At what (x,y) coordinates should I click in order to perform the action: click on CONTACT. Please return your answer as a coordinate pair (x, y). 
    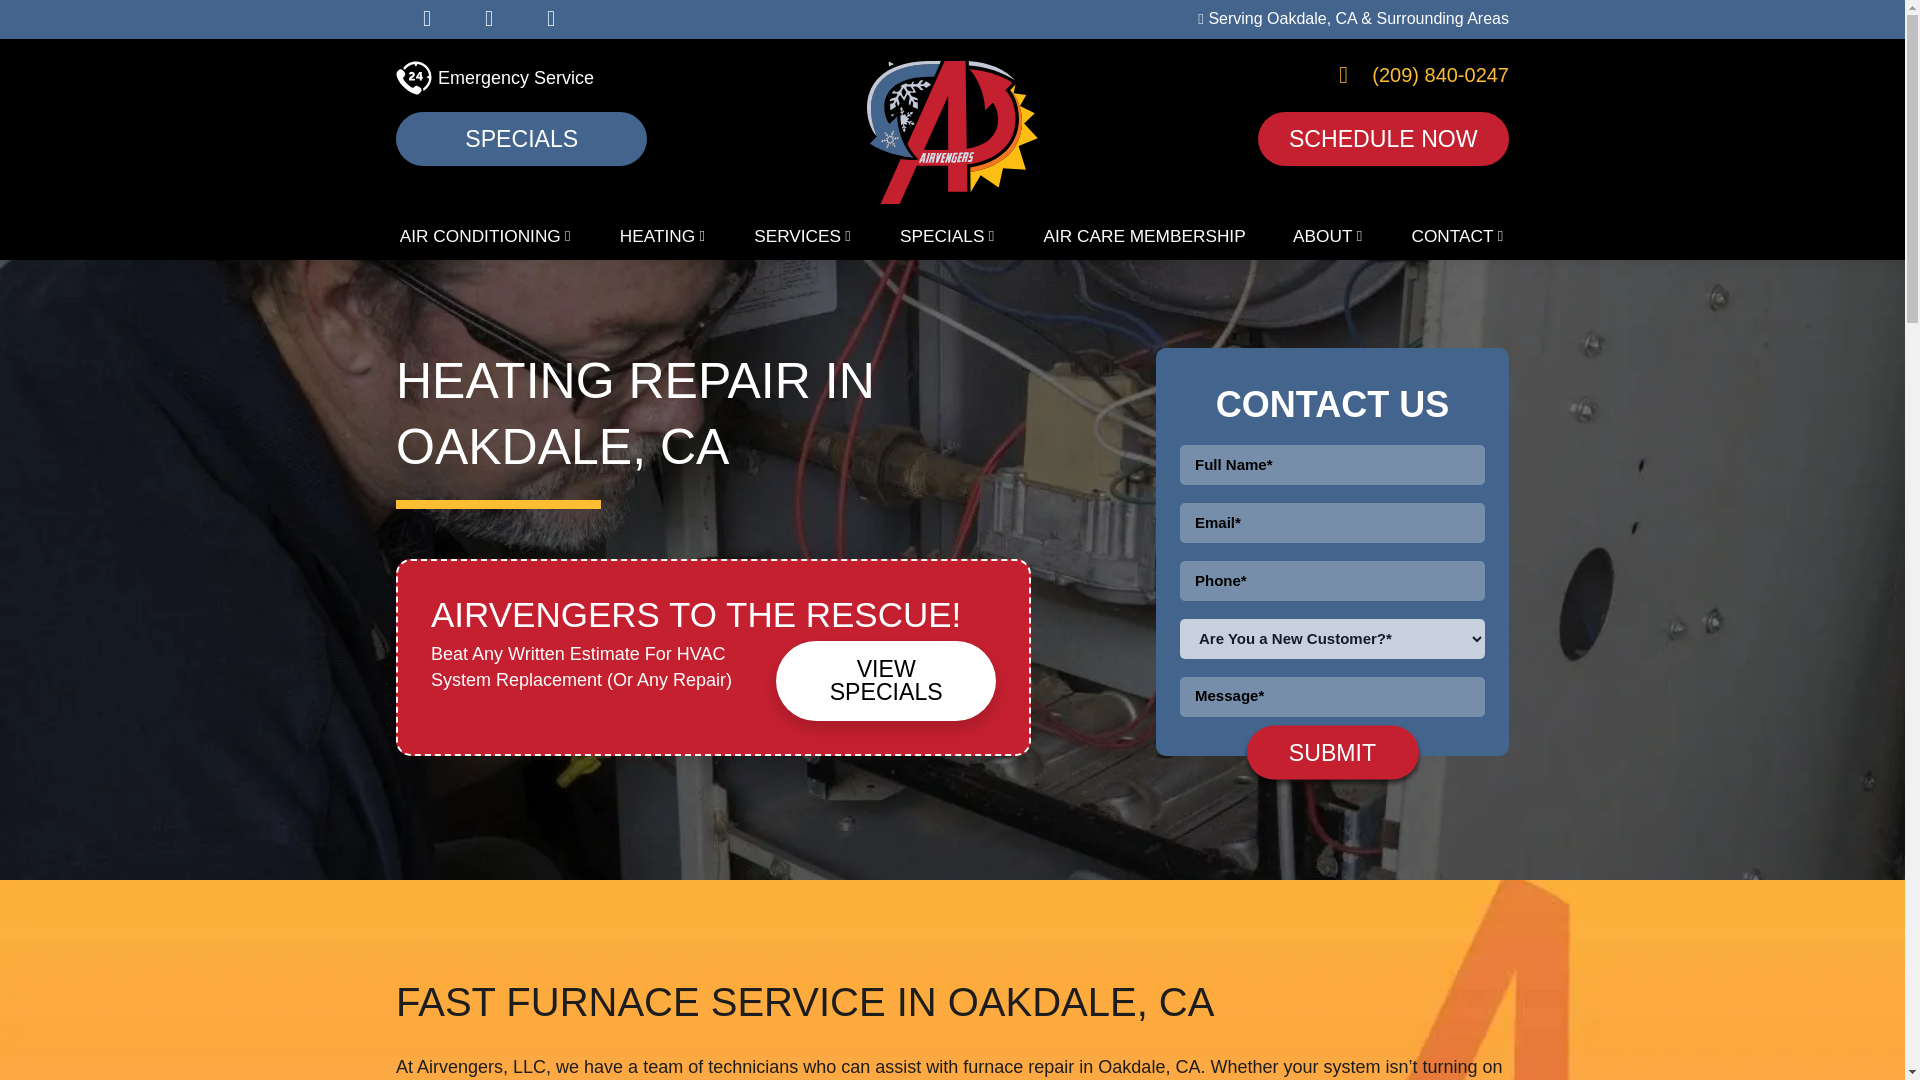
    Looking at the image, I should click on (1458, 234).